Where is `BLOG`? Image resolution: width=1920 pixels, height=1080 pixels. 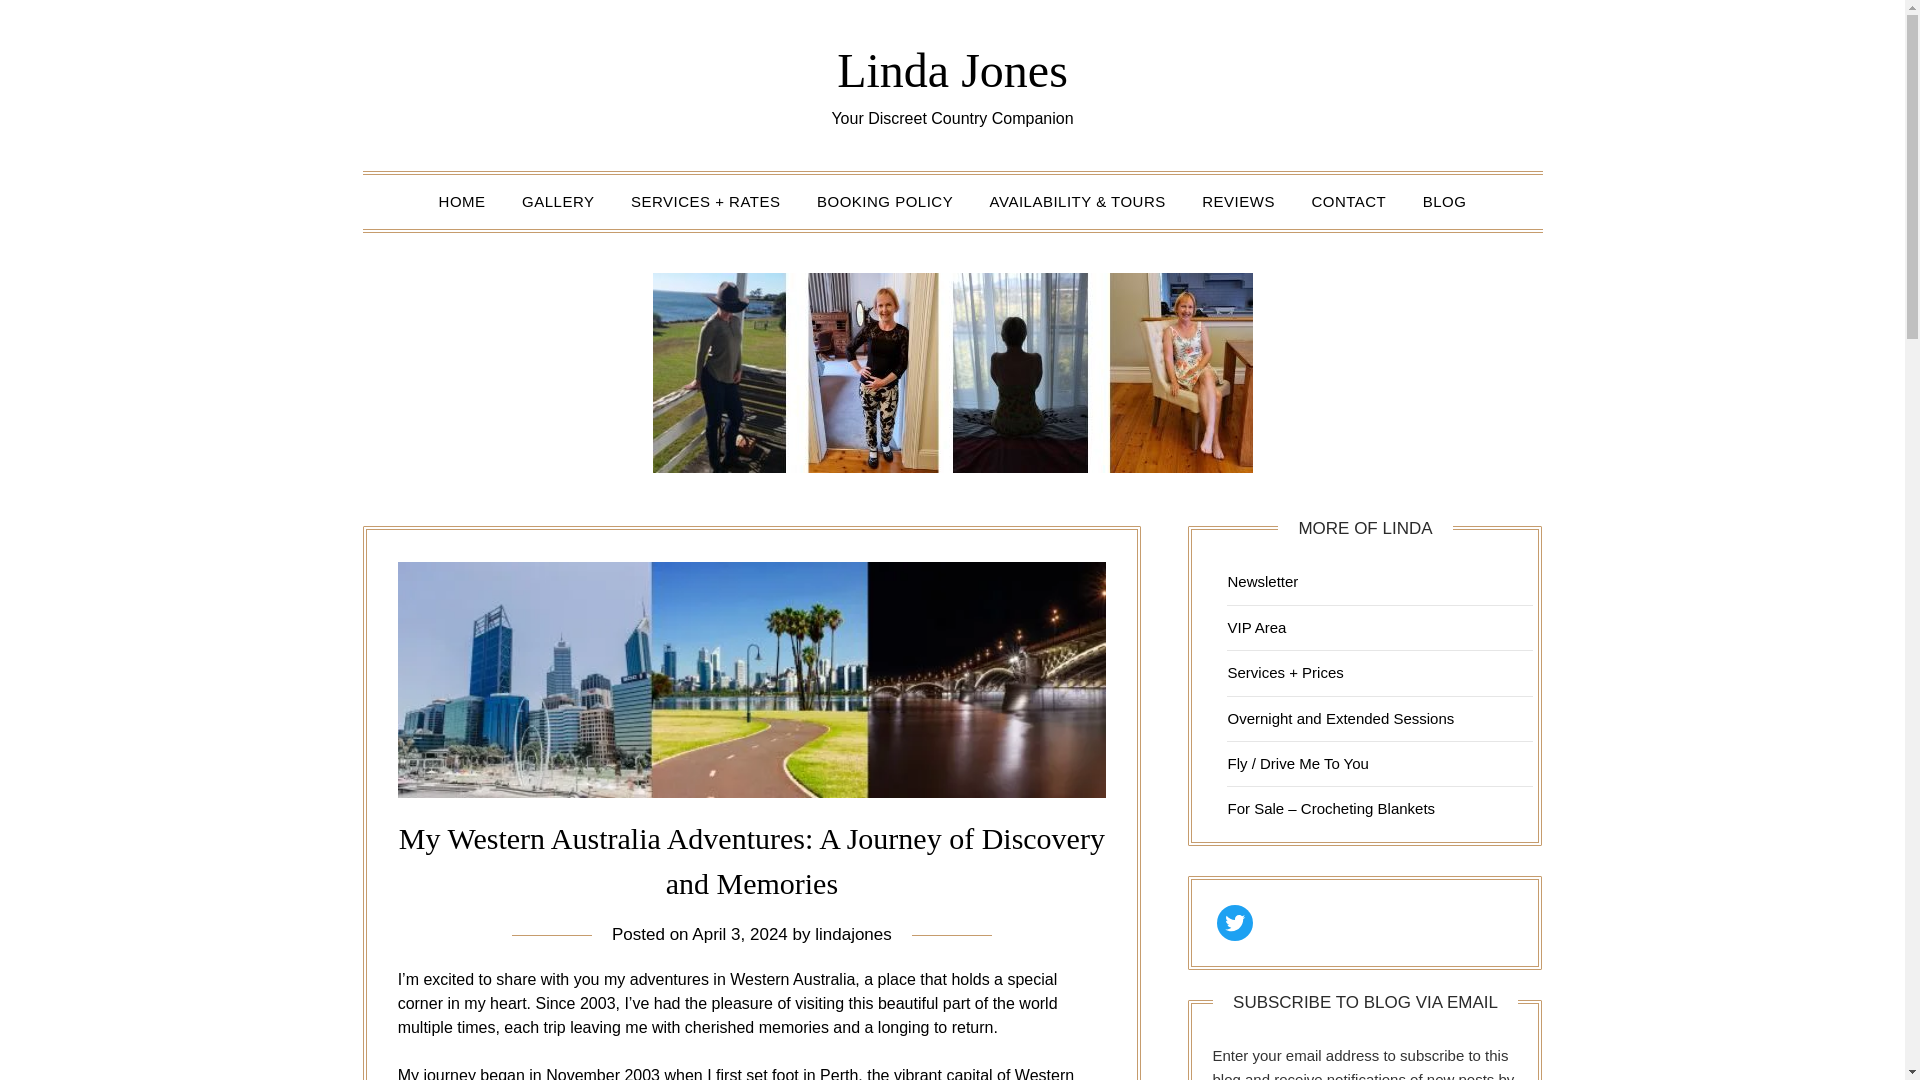 BLOG is located at coordinates (1444, 201).